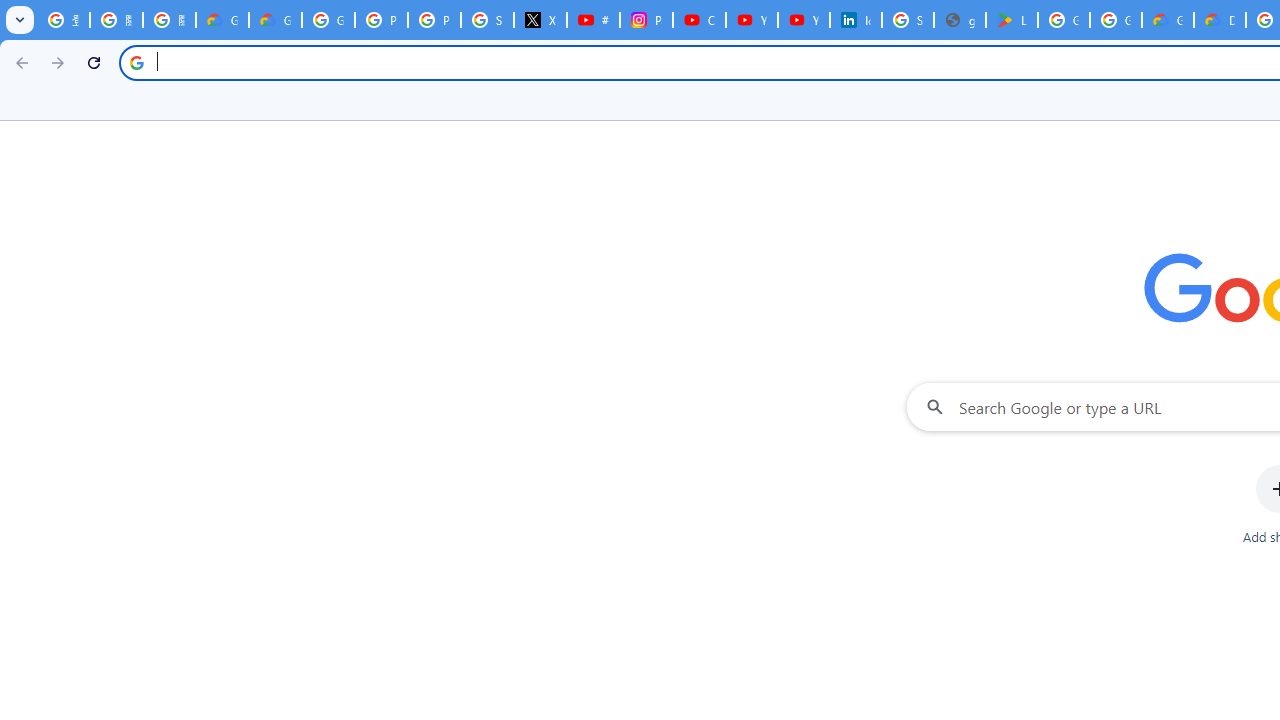 The height and width of the screenshot is (720, 1280). I want to click on #nbabasketballhighlights - YouTube, so click(593, 20).